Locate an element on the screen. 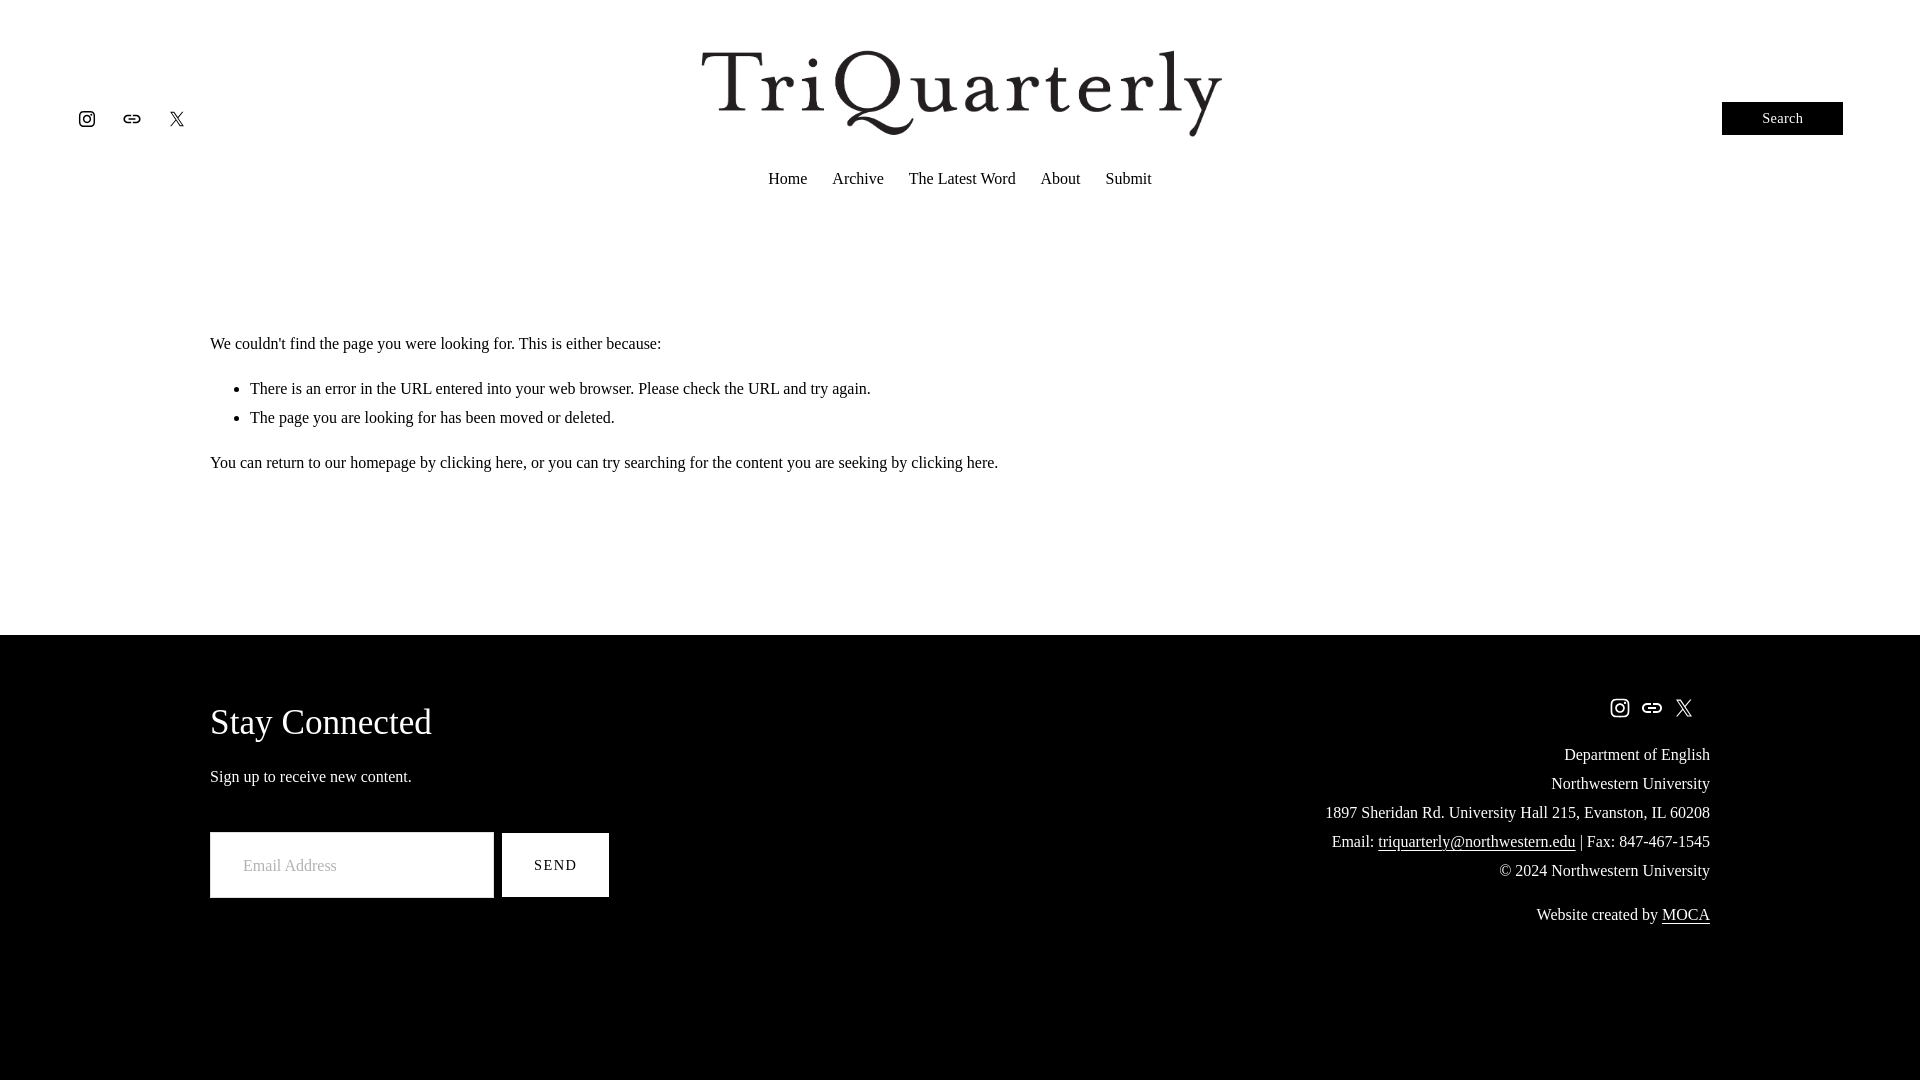 The height and width of the screenshot is (1080, 1920). Home is located at coordinates (787, 179).